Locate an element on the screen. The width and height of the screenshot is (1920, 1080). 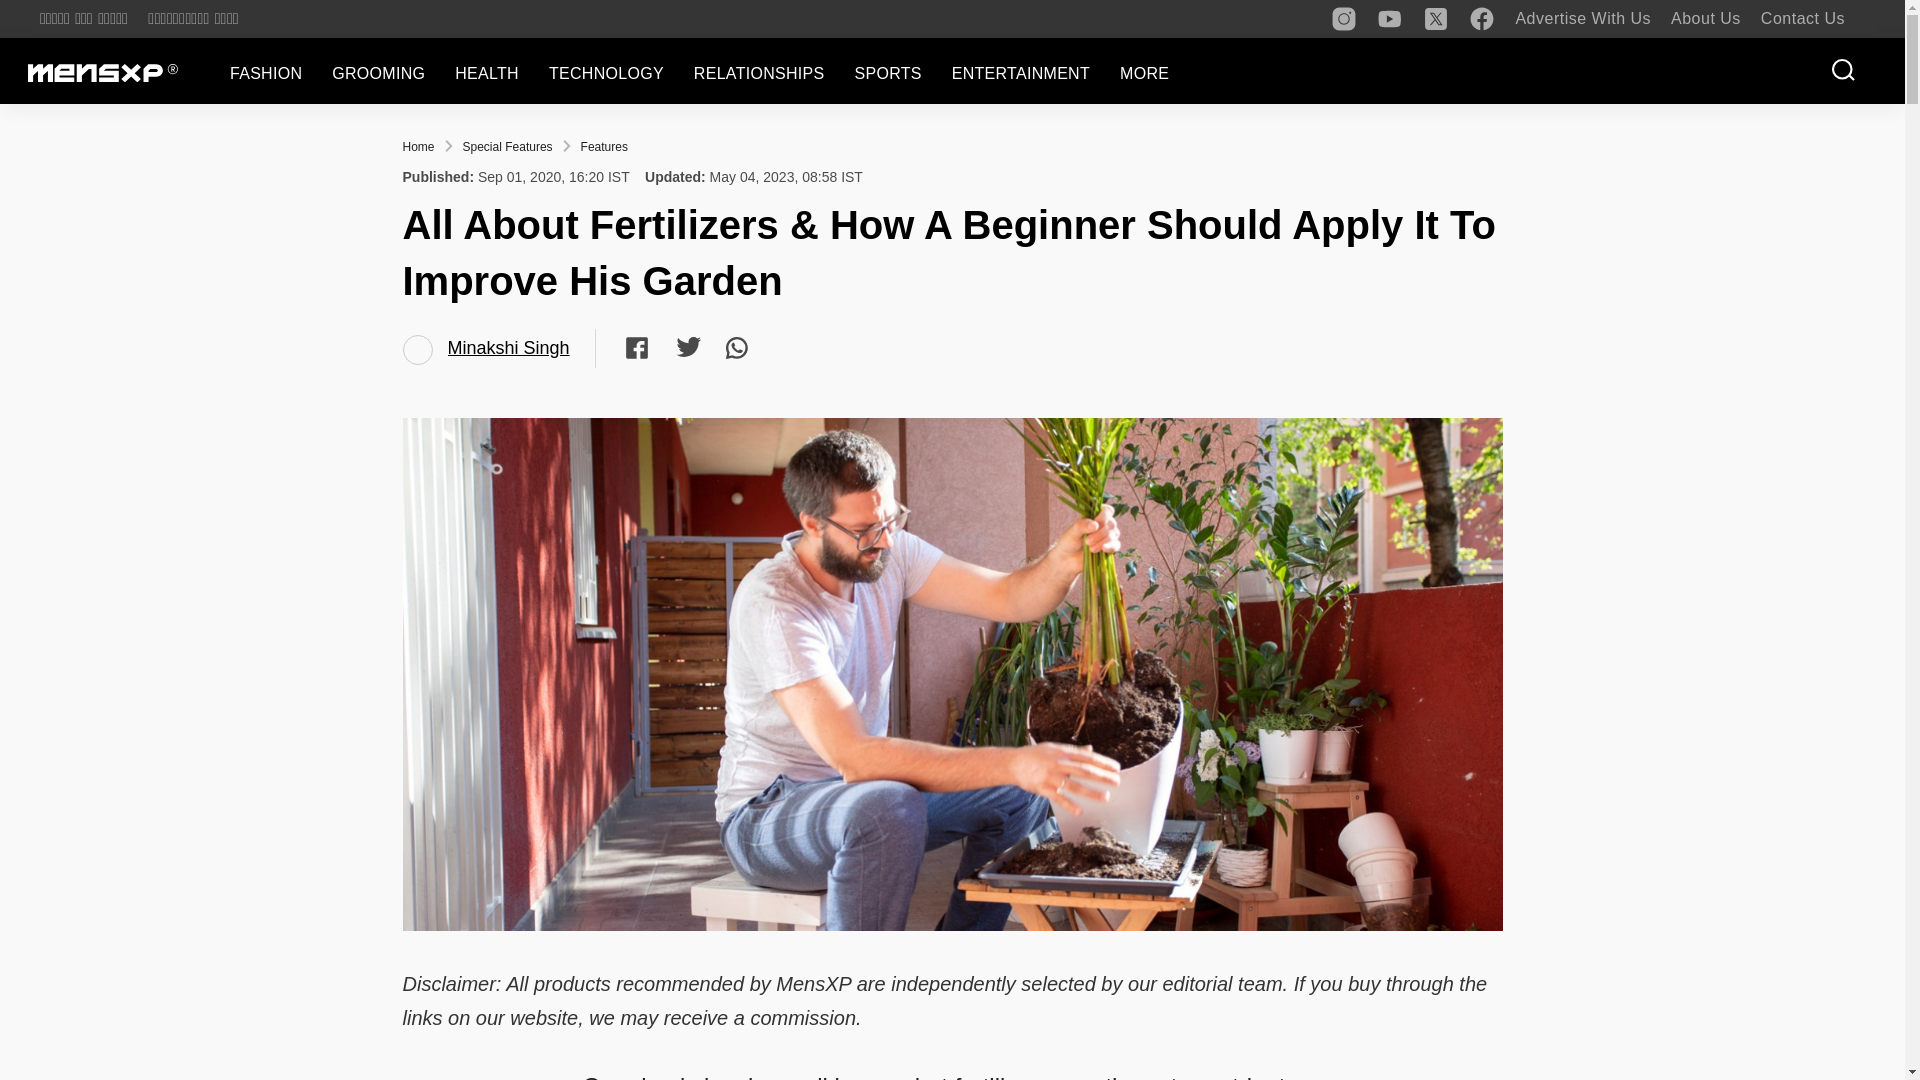
Contact Us  is located at coordinates (1802, 18).